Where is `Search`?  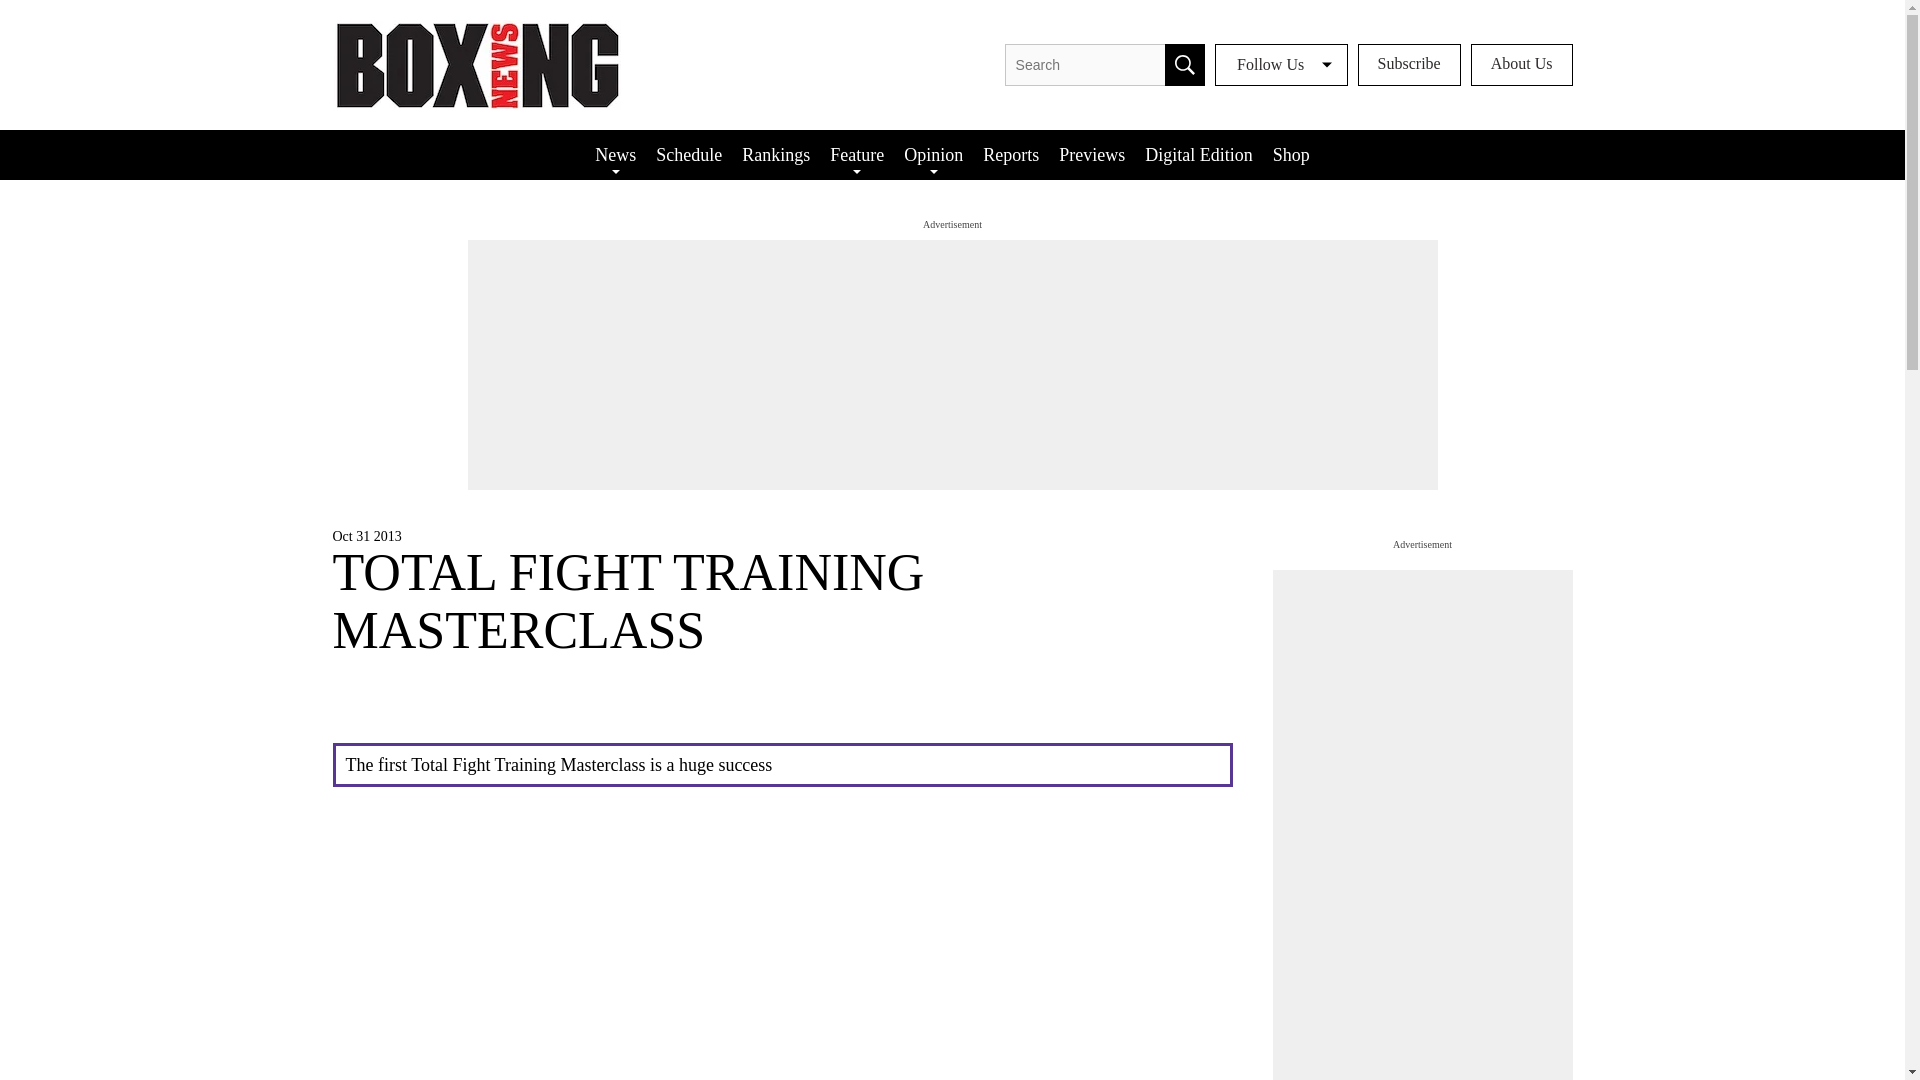
Search is located at coordinates (1185, 65).